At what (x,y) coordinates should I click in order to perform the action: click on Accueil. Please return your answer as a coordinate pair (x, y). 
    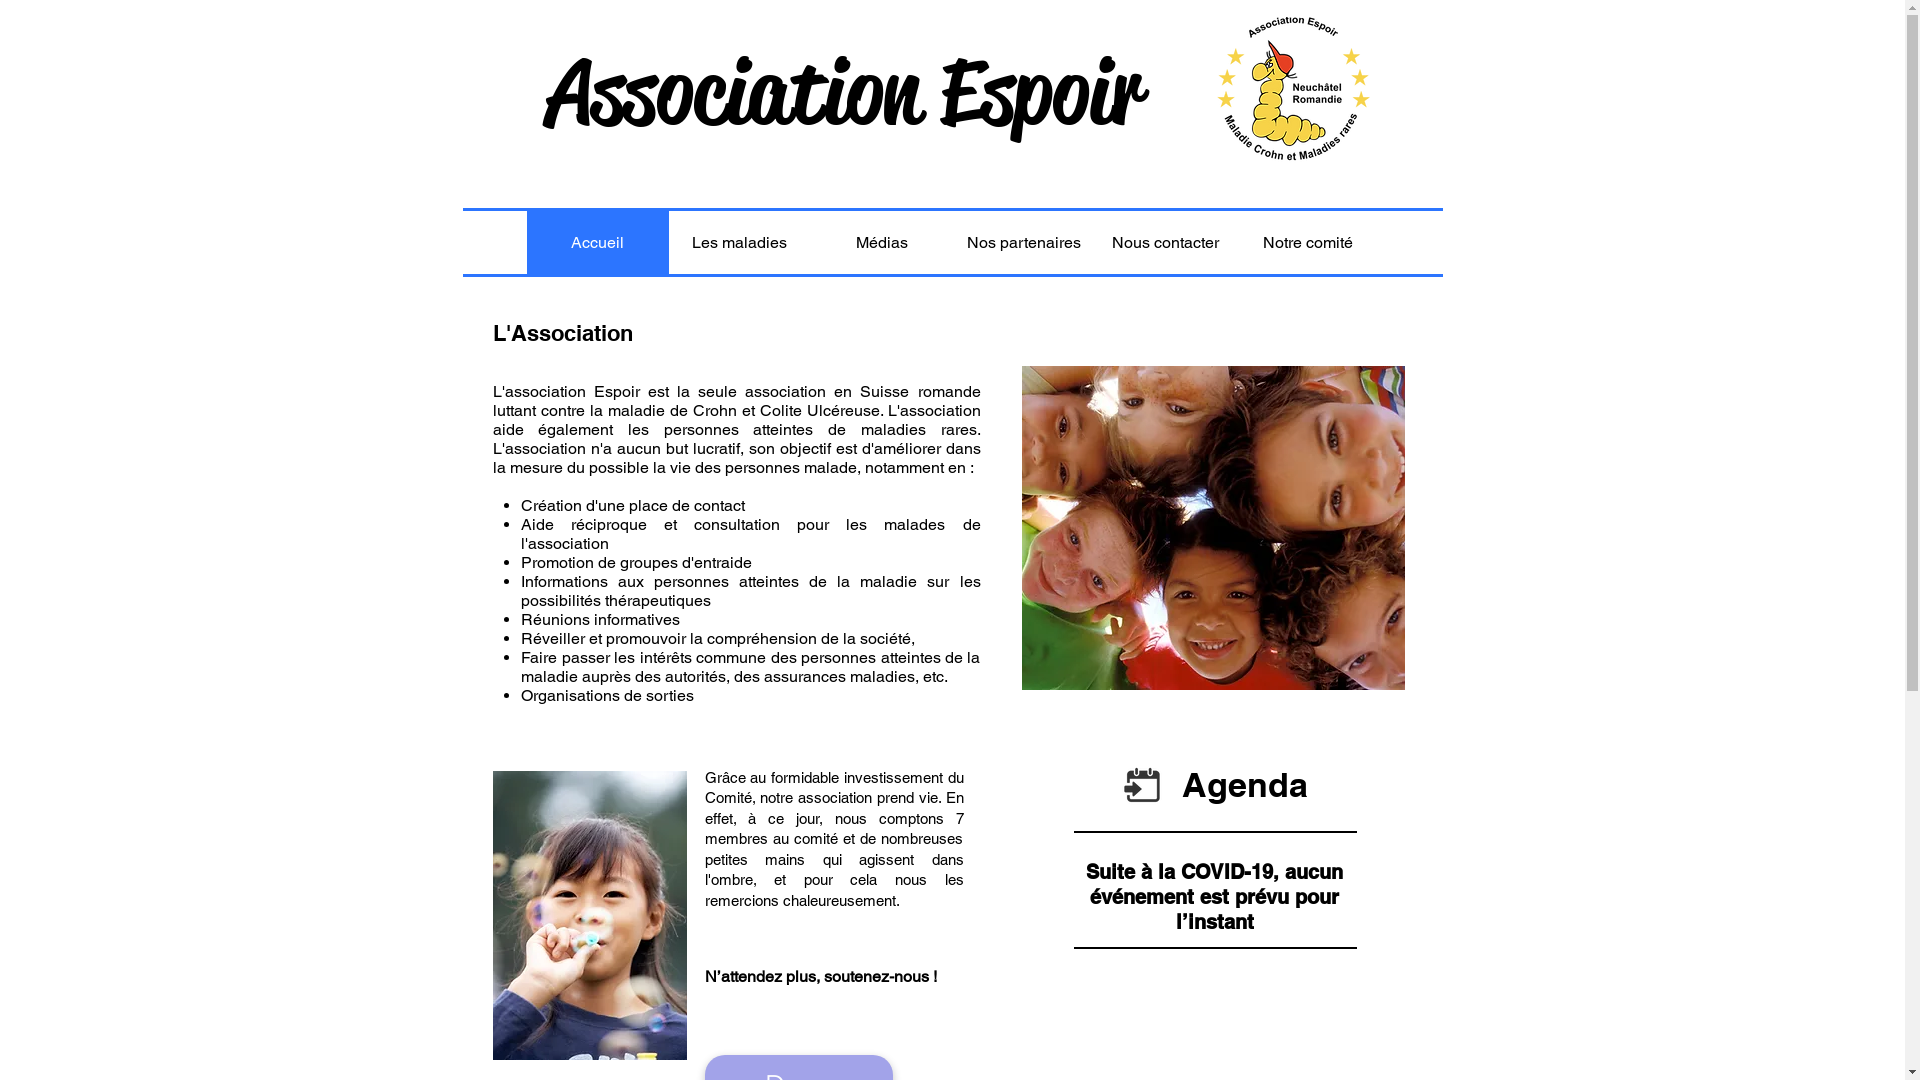
    Looking at the image, I should click on (597, 242).